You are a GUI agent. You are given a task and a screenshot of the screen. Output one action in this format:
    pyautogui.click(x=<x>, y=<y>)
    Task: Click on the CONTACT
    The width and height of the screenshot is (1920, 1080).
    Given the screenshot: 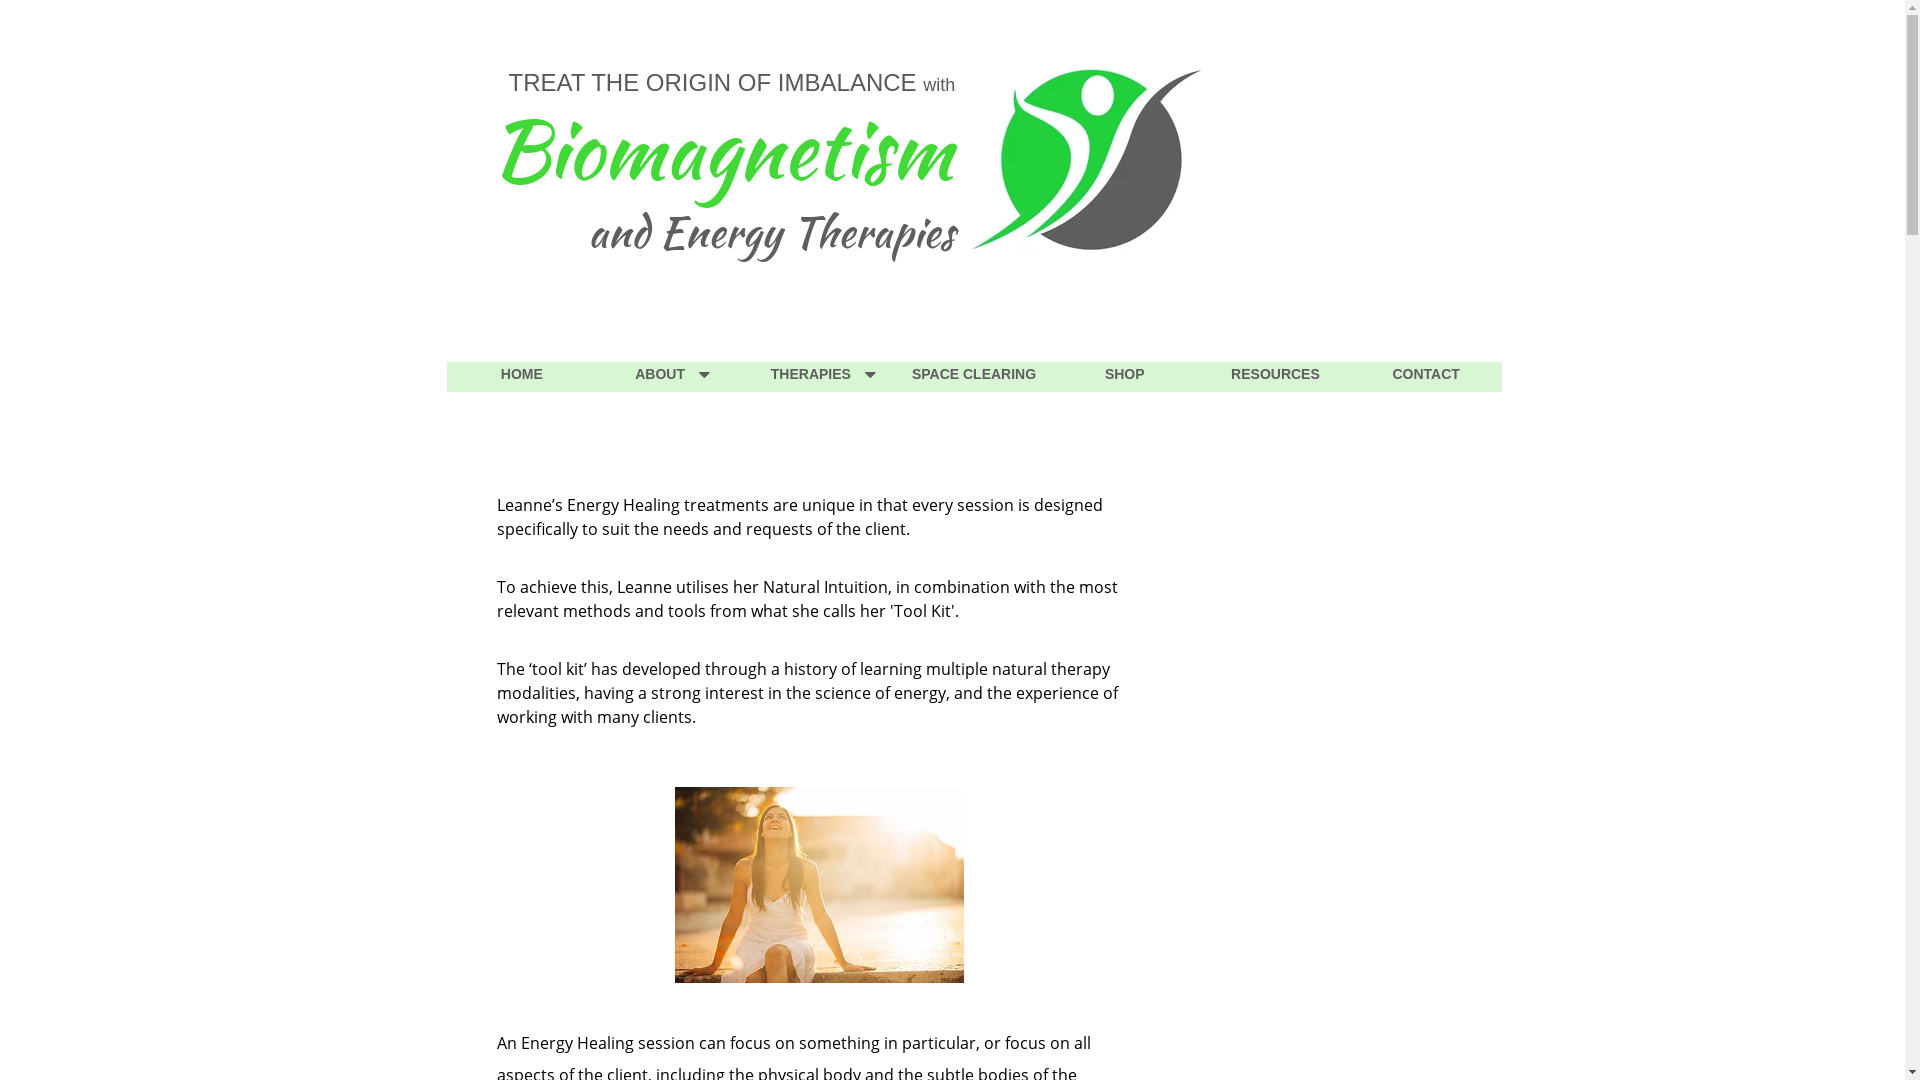 What is the action you would take?
    pyautogui.click(x=1426, y=377)
    